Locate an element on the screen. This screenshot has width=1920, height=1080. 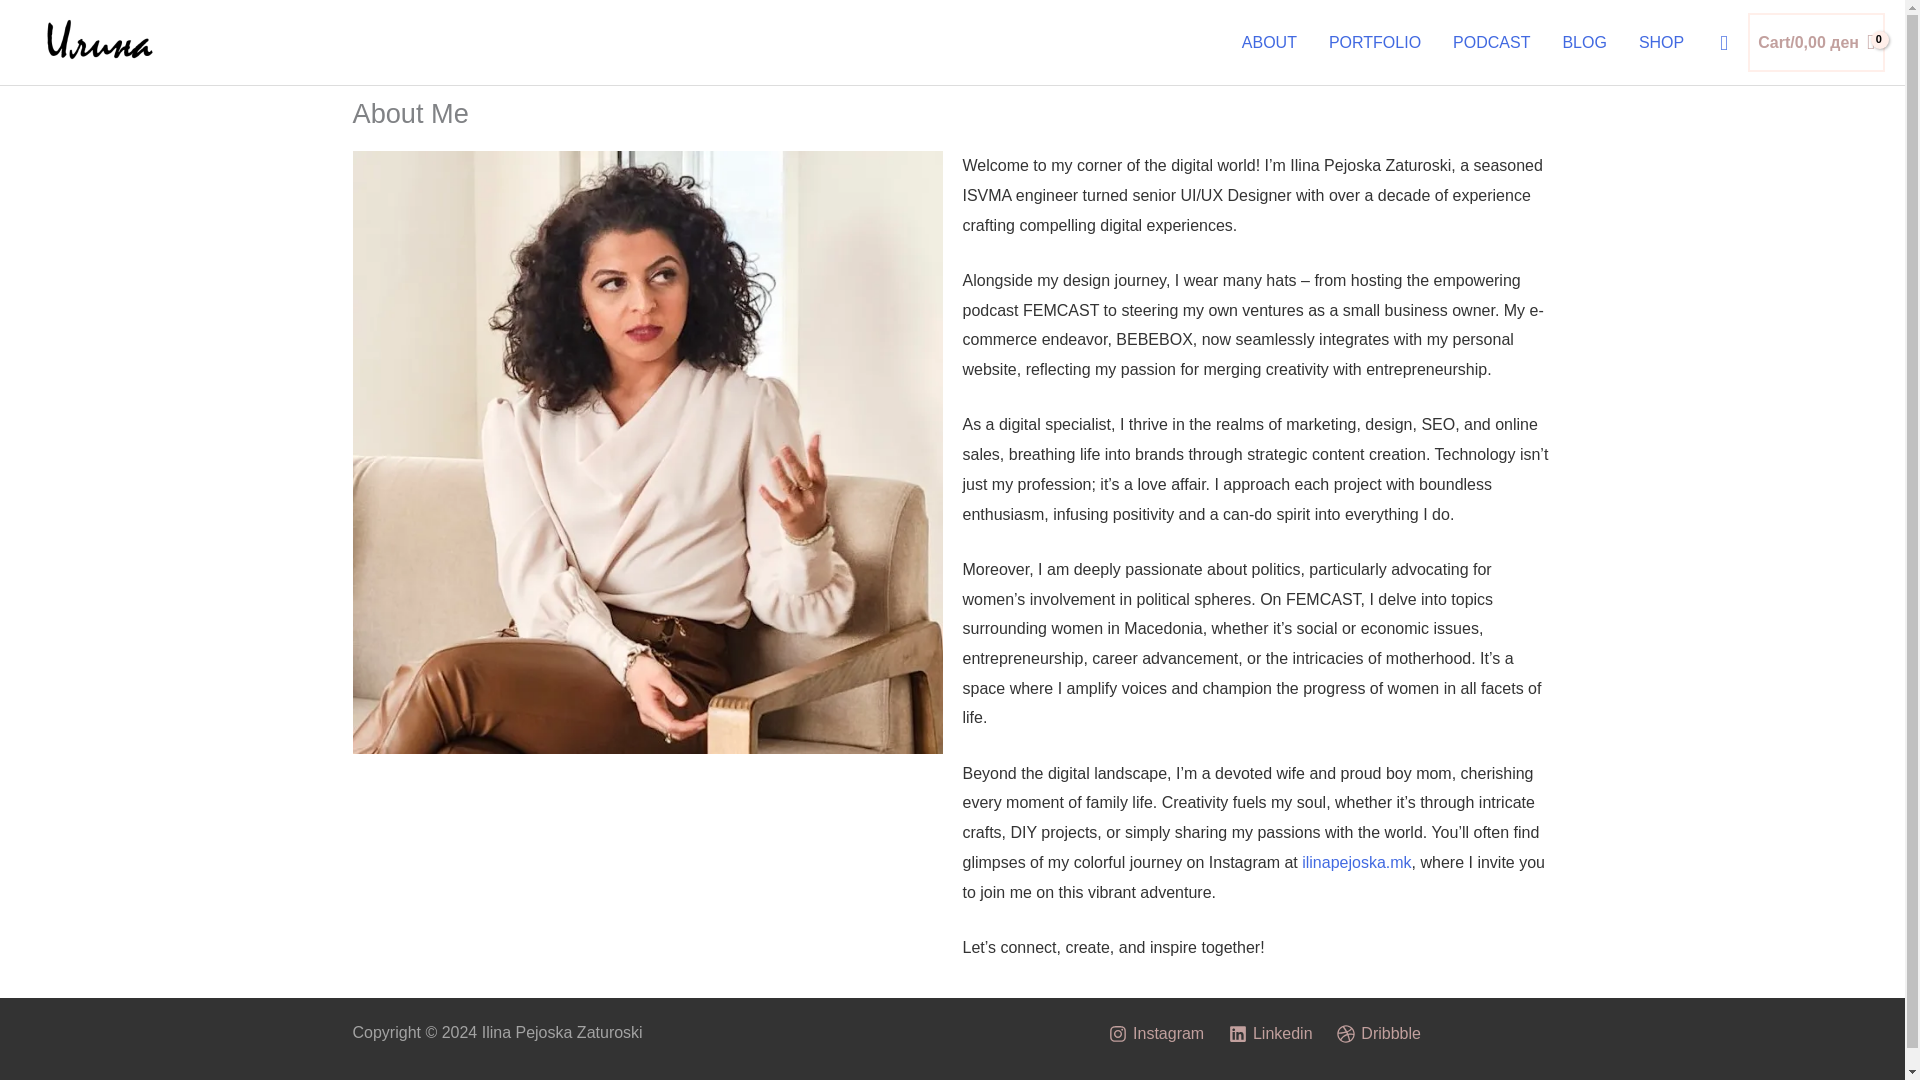
PORTFOLIO is located at coordinates (1374, 42).